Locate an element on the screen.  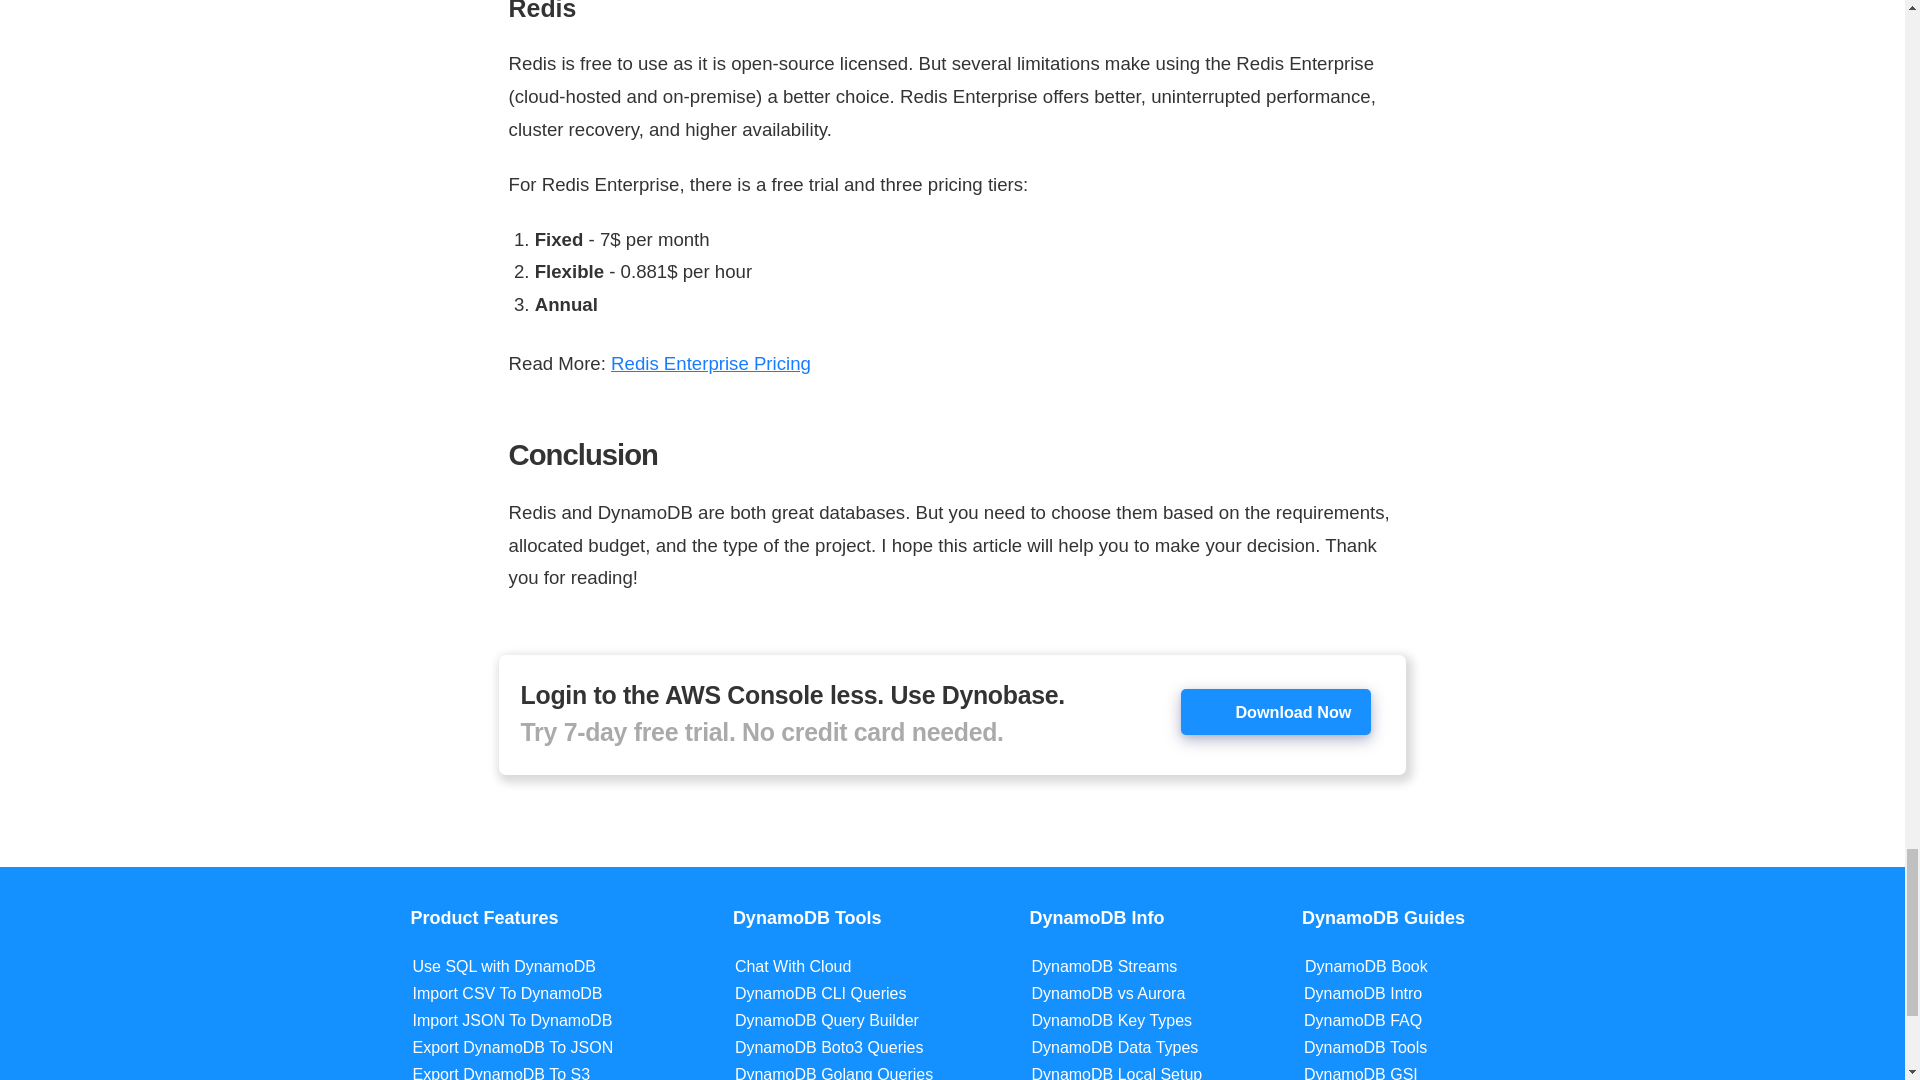
Import JSON To DynamoDB is located at coordinates (512, 1020).